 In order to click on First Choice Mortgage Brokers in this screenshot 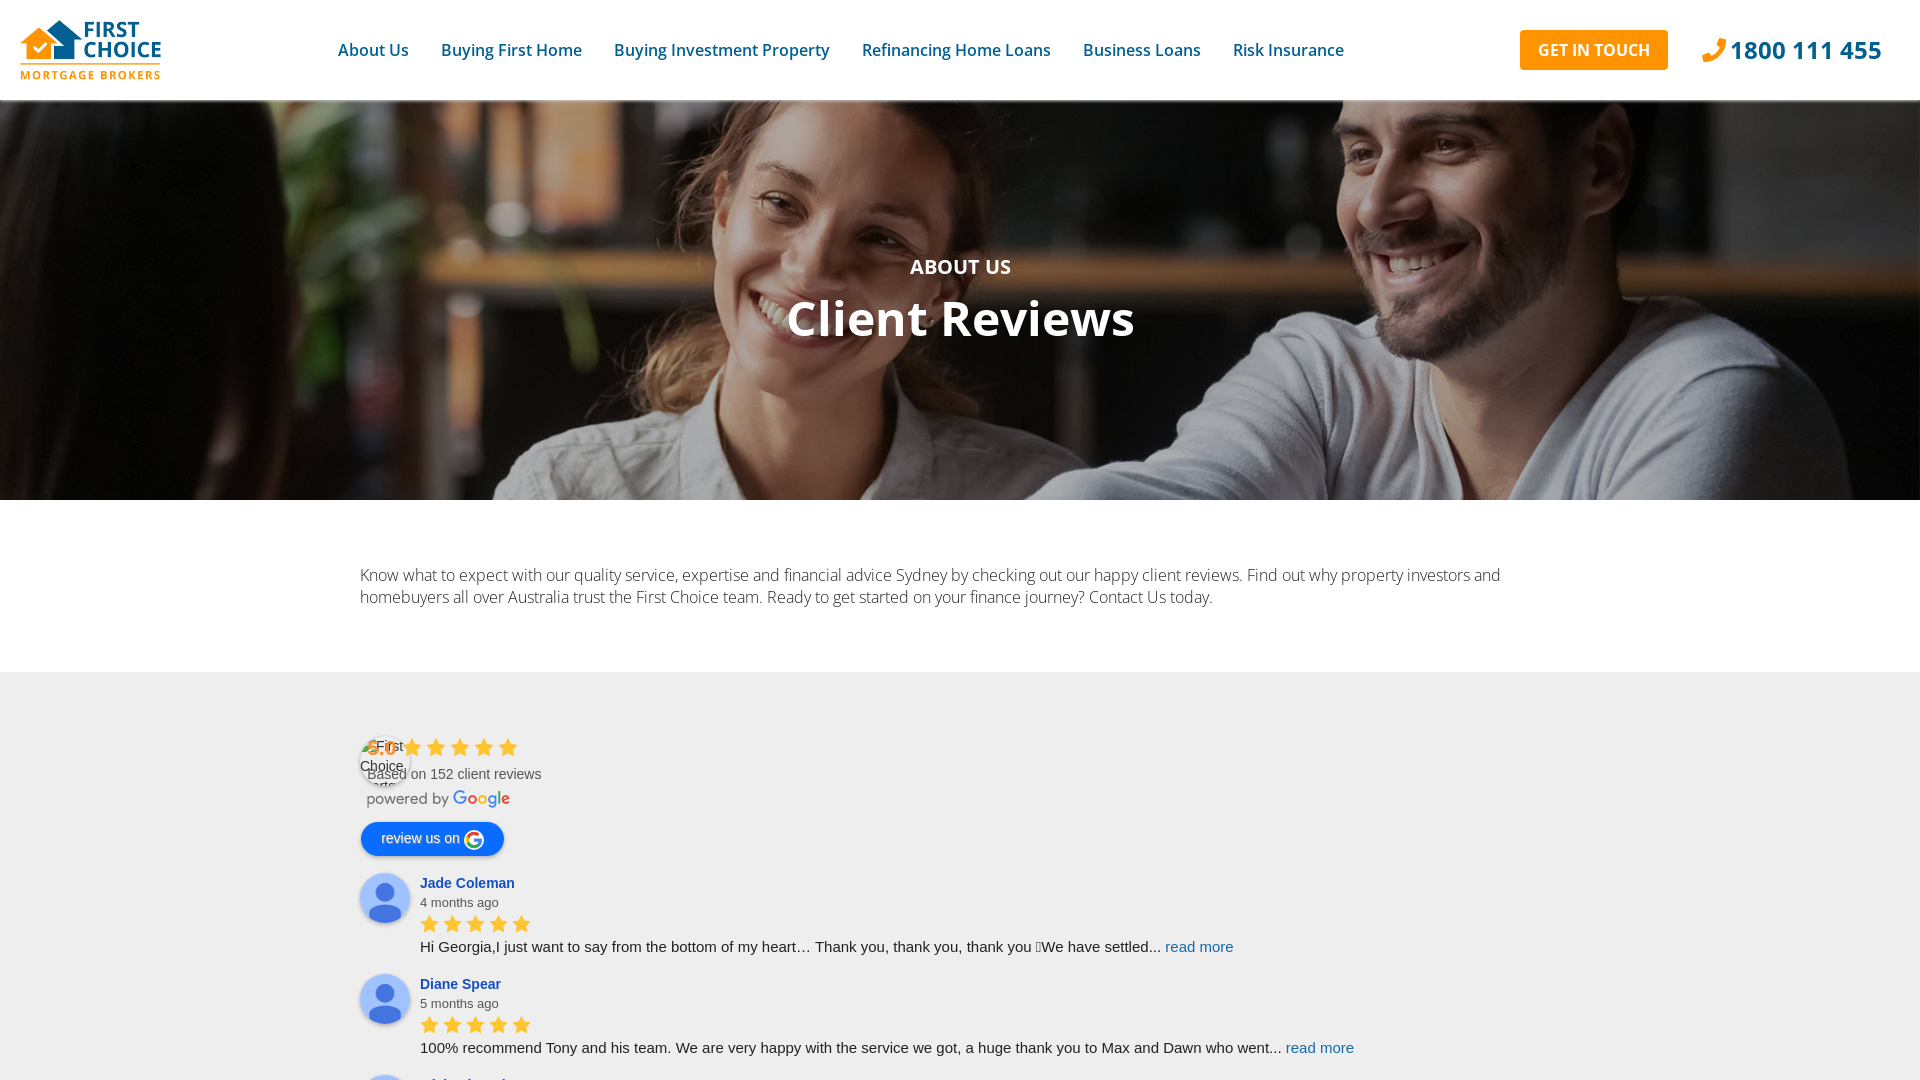, I will do `click(385, 761)`.